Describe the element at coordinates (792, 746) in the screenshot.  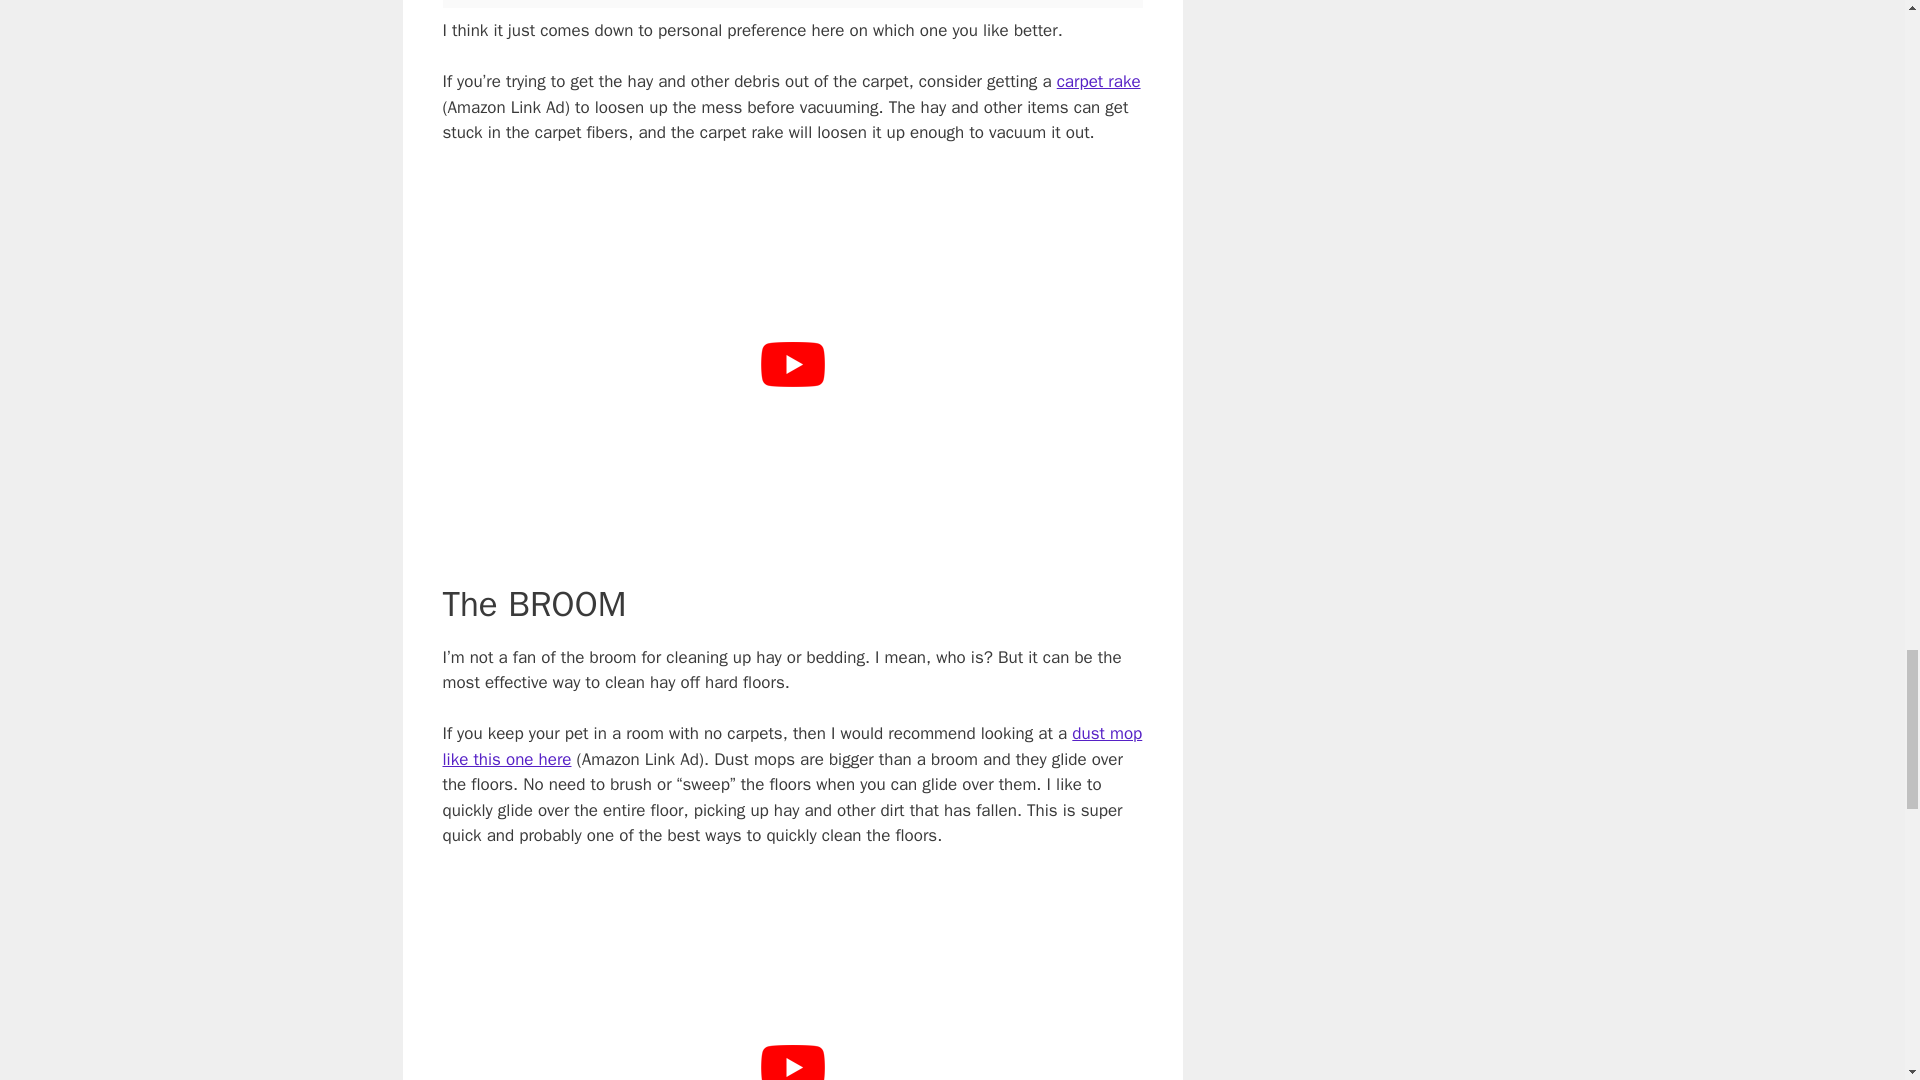
I see `dust mop like this one here` at that location.